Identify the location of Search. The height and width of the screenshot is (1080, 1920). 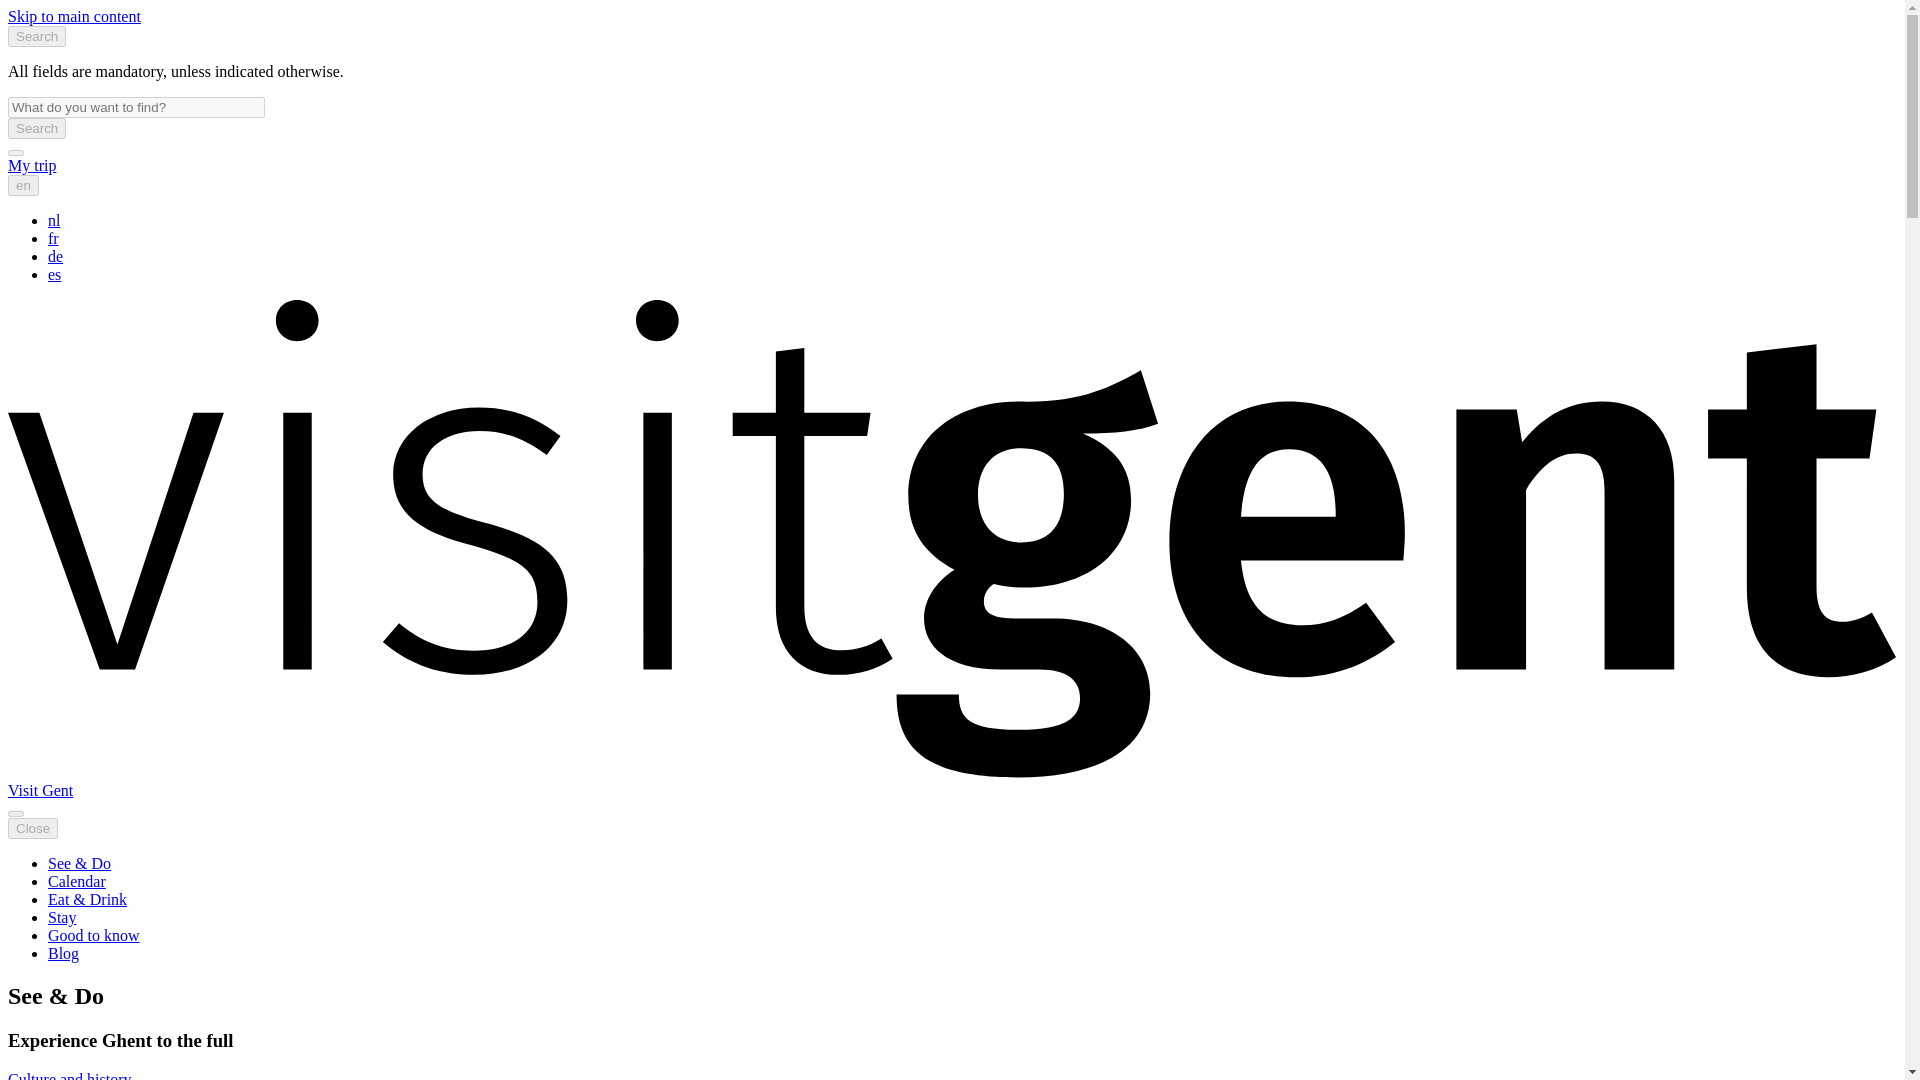
(36, 36).